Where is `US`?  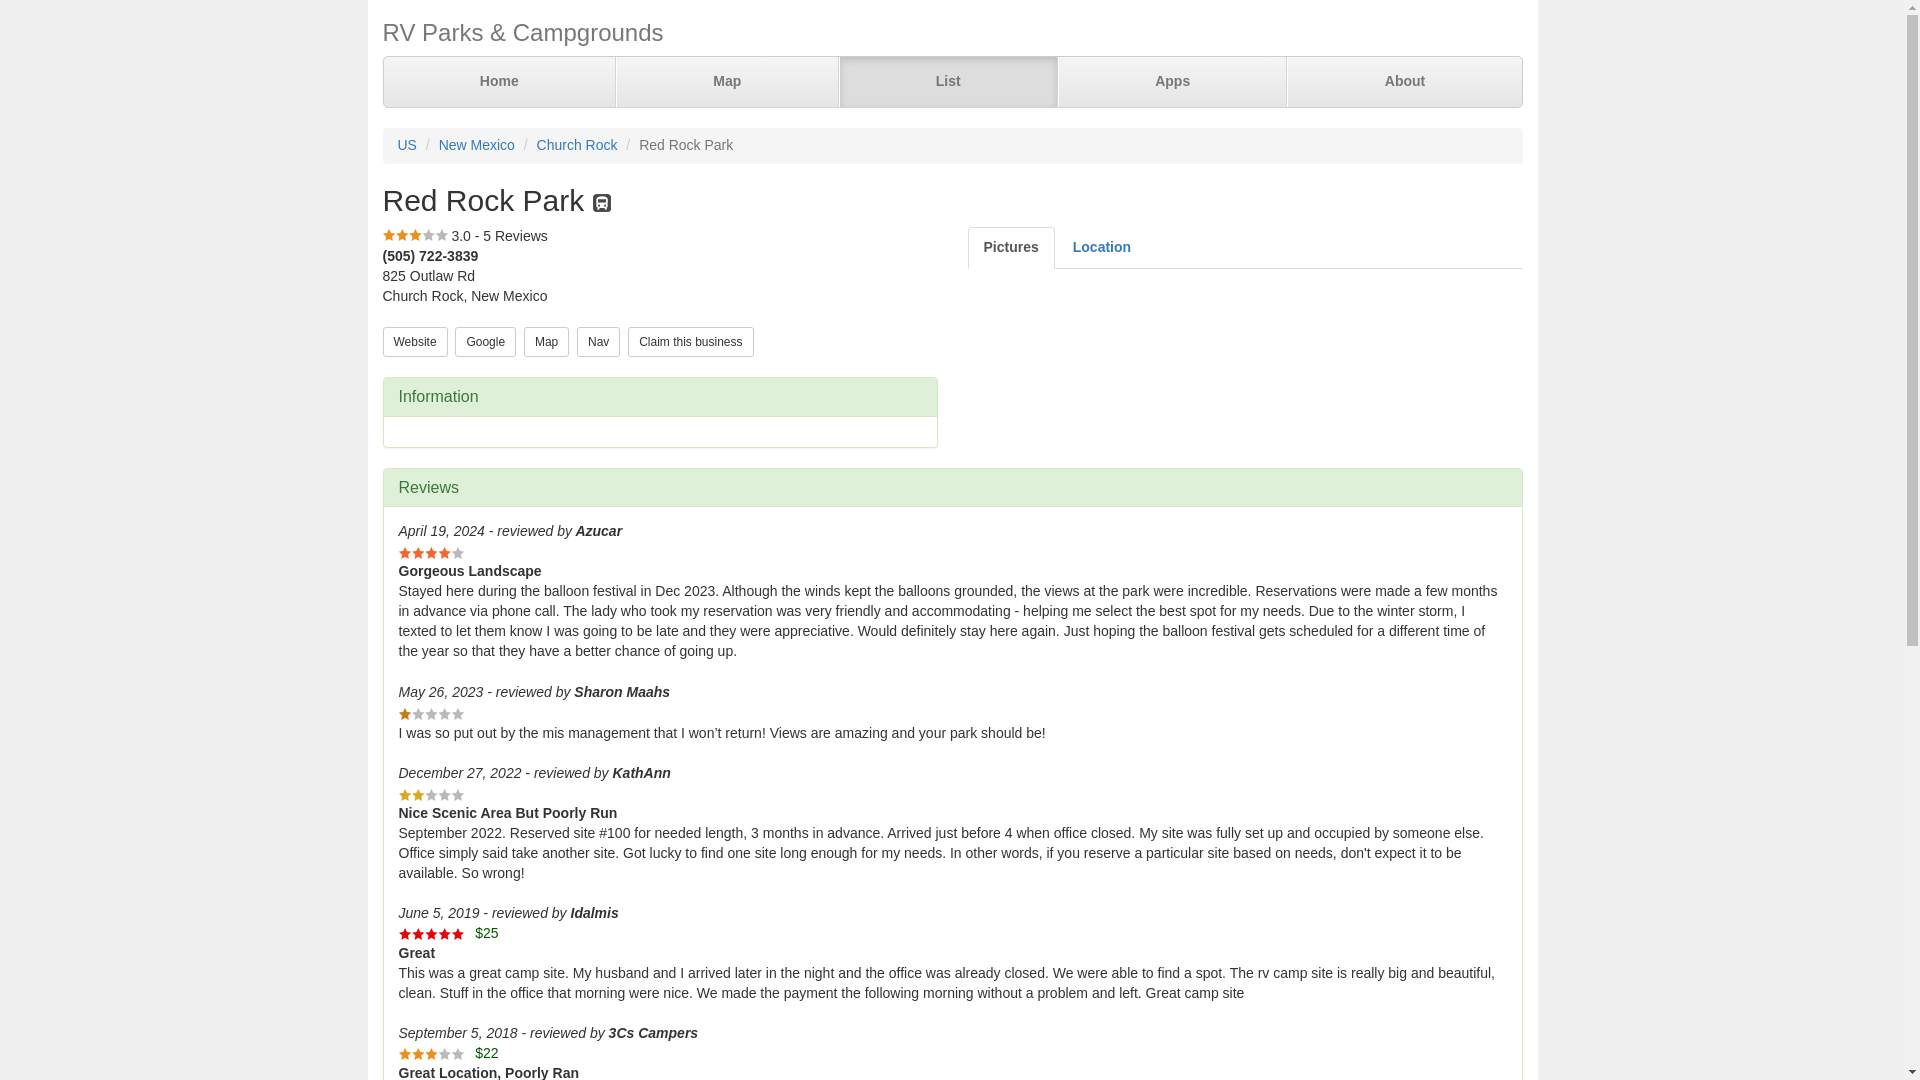 US is located at coordinates (406, 145).